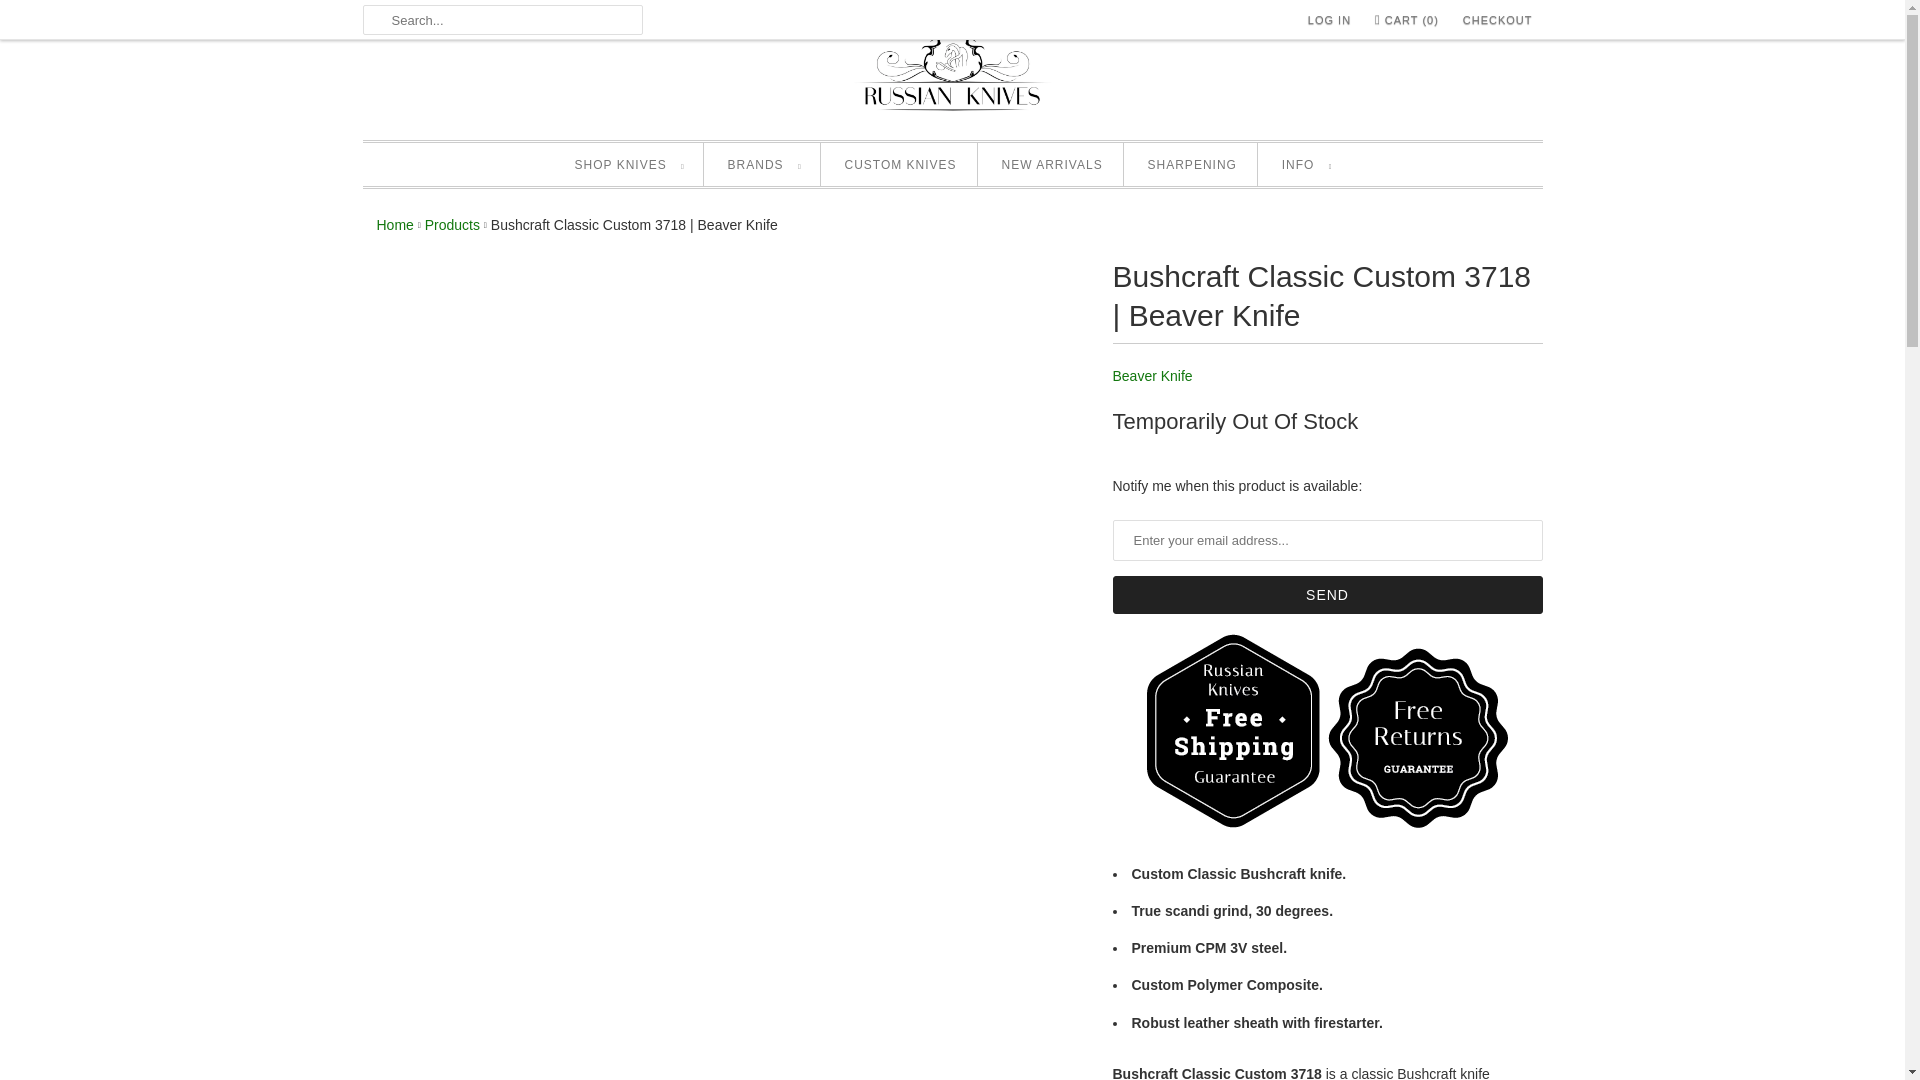  What do you see at coordinates (1326, 594) in the screenshot?
I see `Send` at bounding box center [1326, 594].